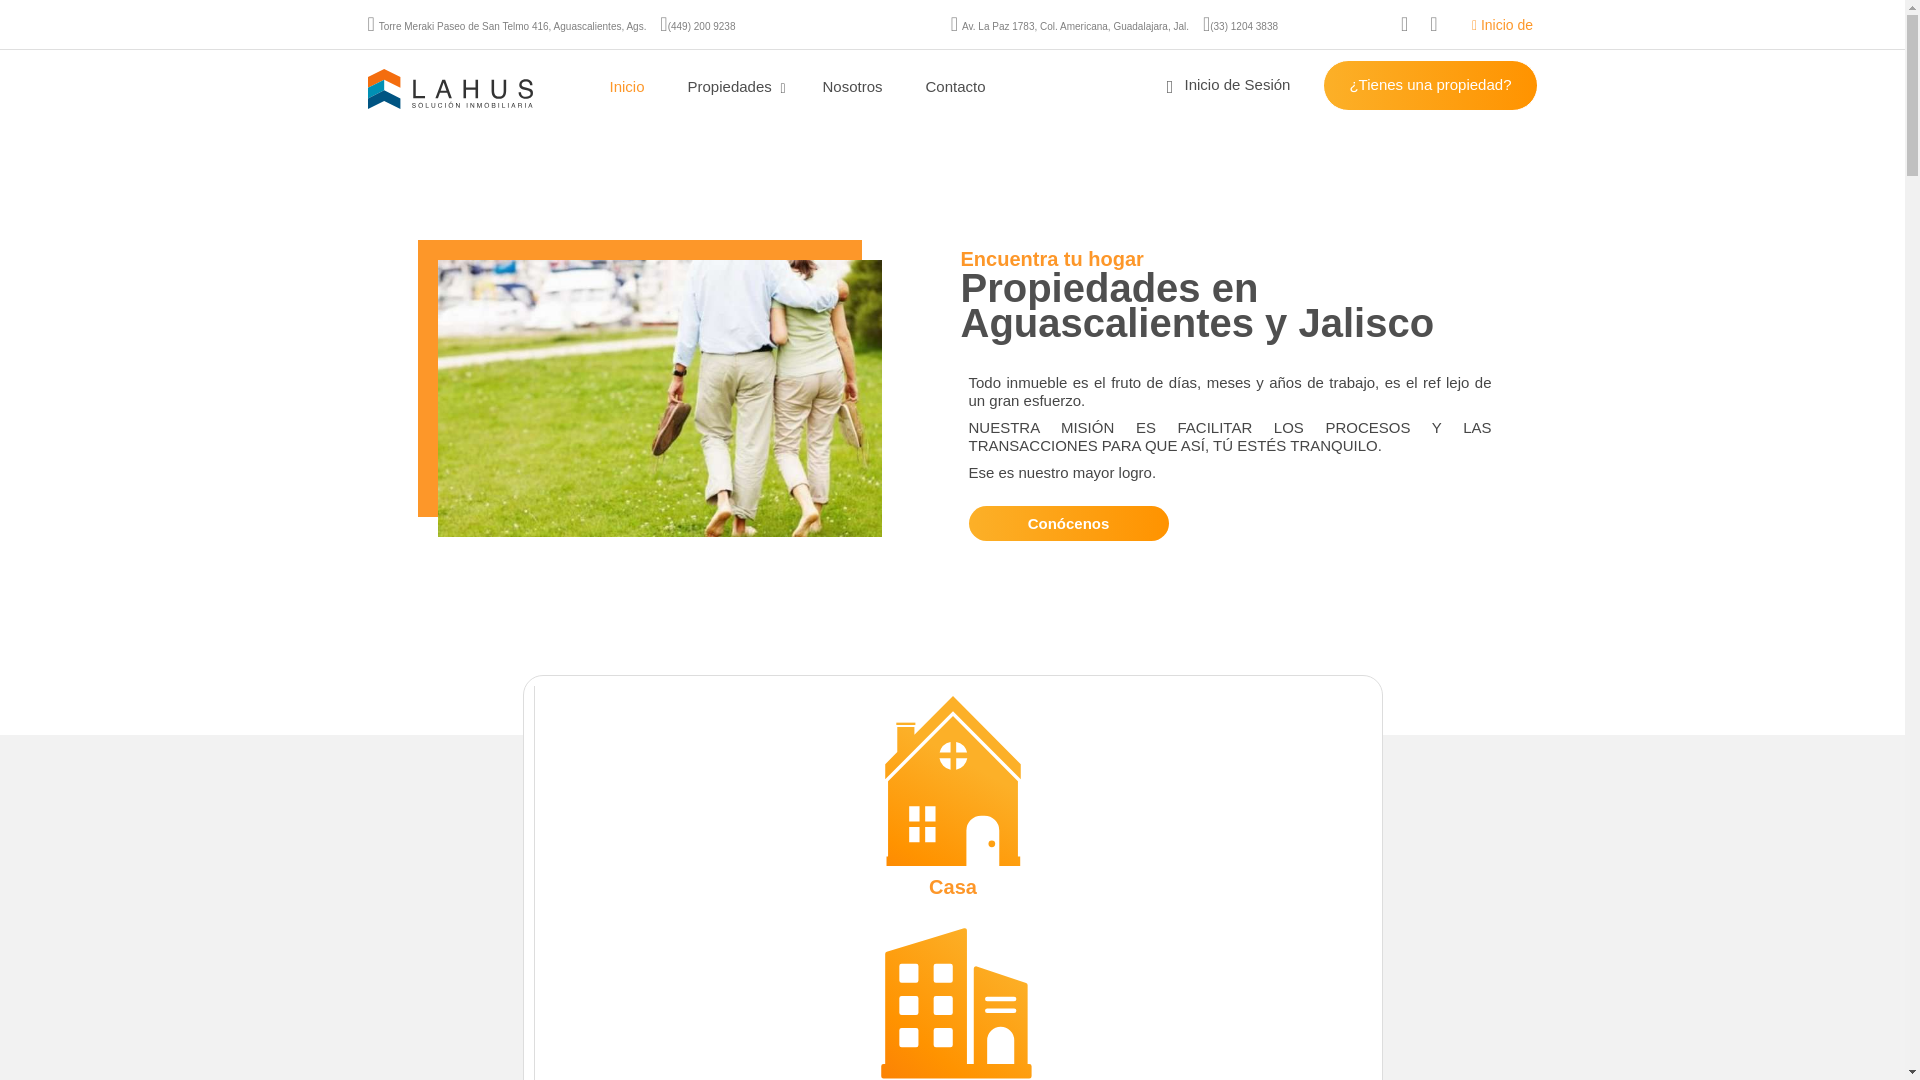 The width and height of the screenshot is (1920, 1080). I want to click on Contacto, so click(956, 86).